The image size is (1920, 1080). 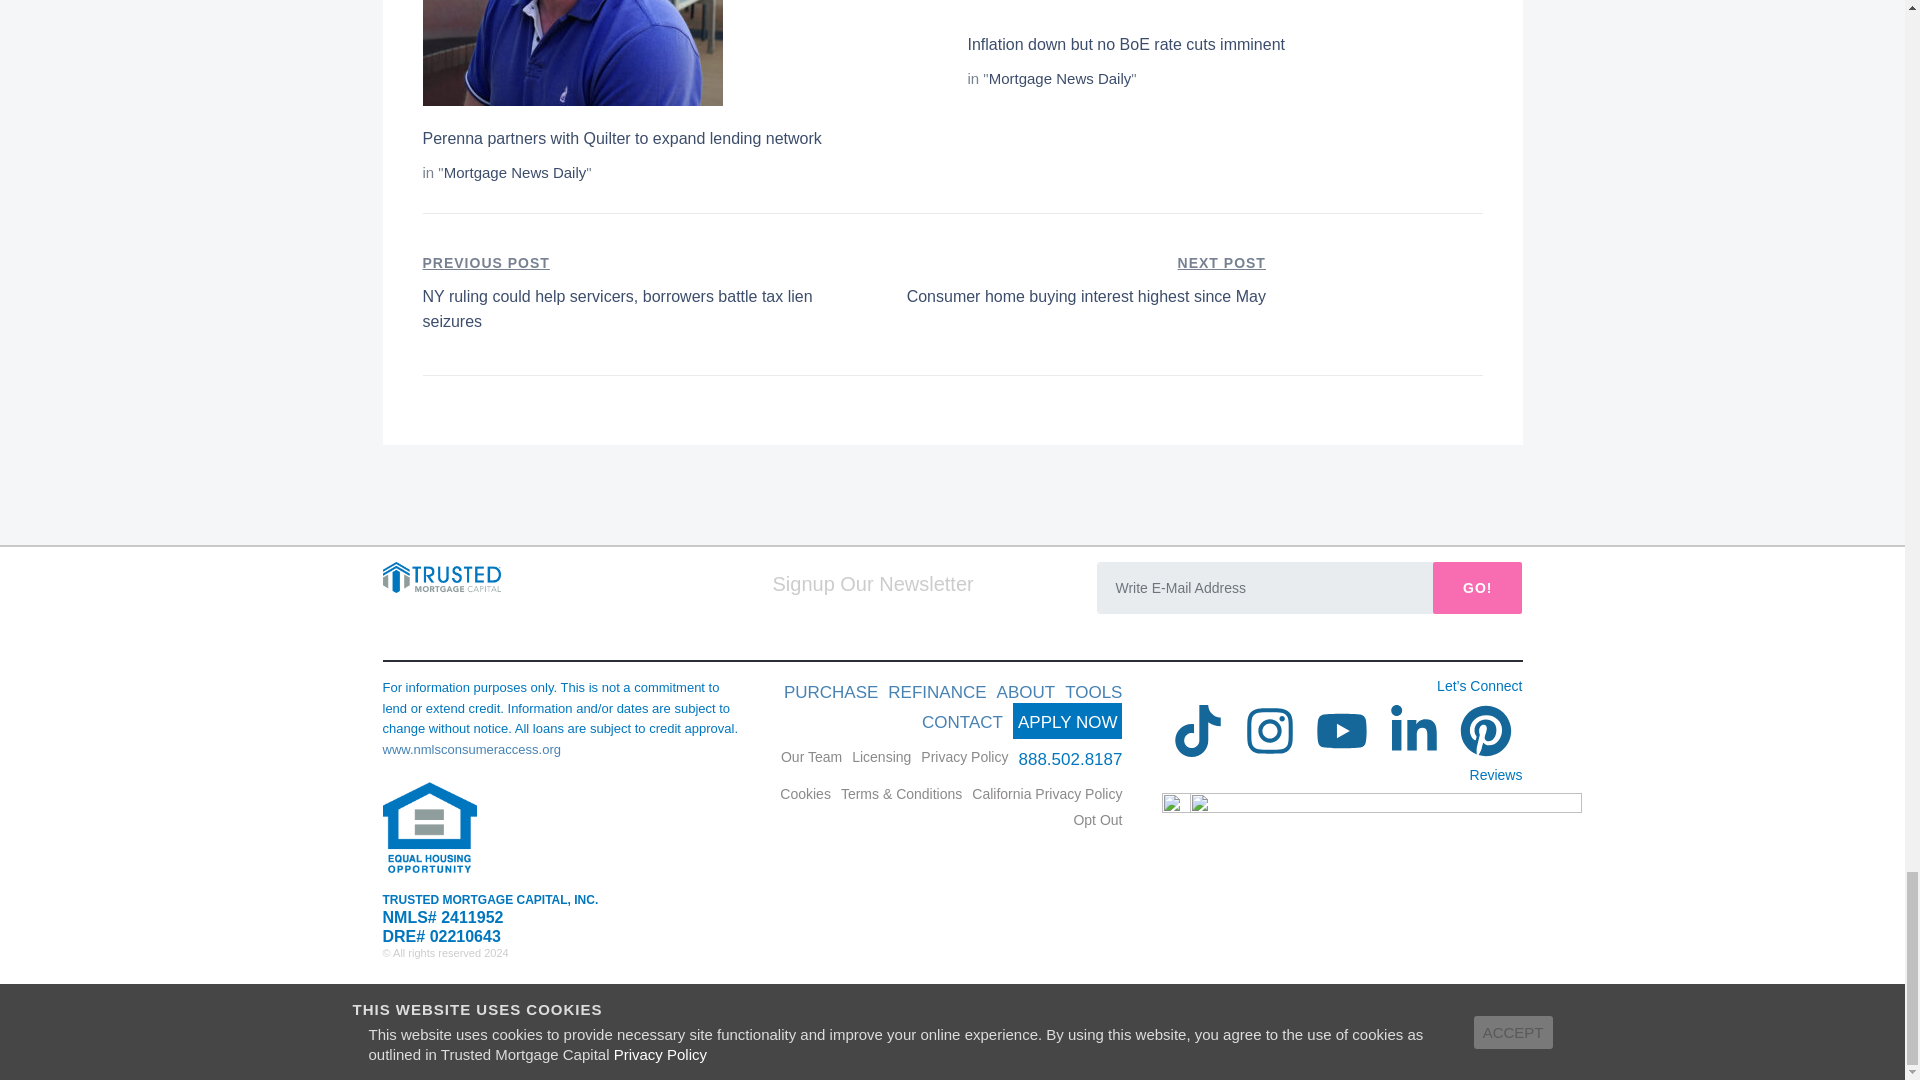 I want to click on www.nmlsconsumeraccess.org, so click(x=1062, y=280).